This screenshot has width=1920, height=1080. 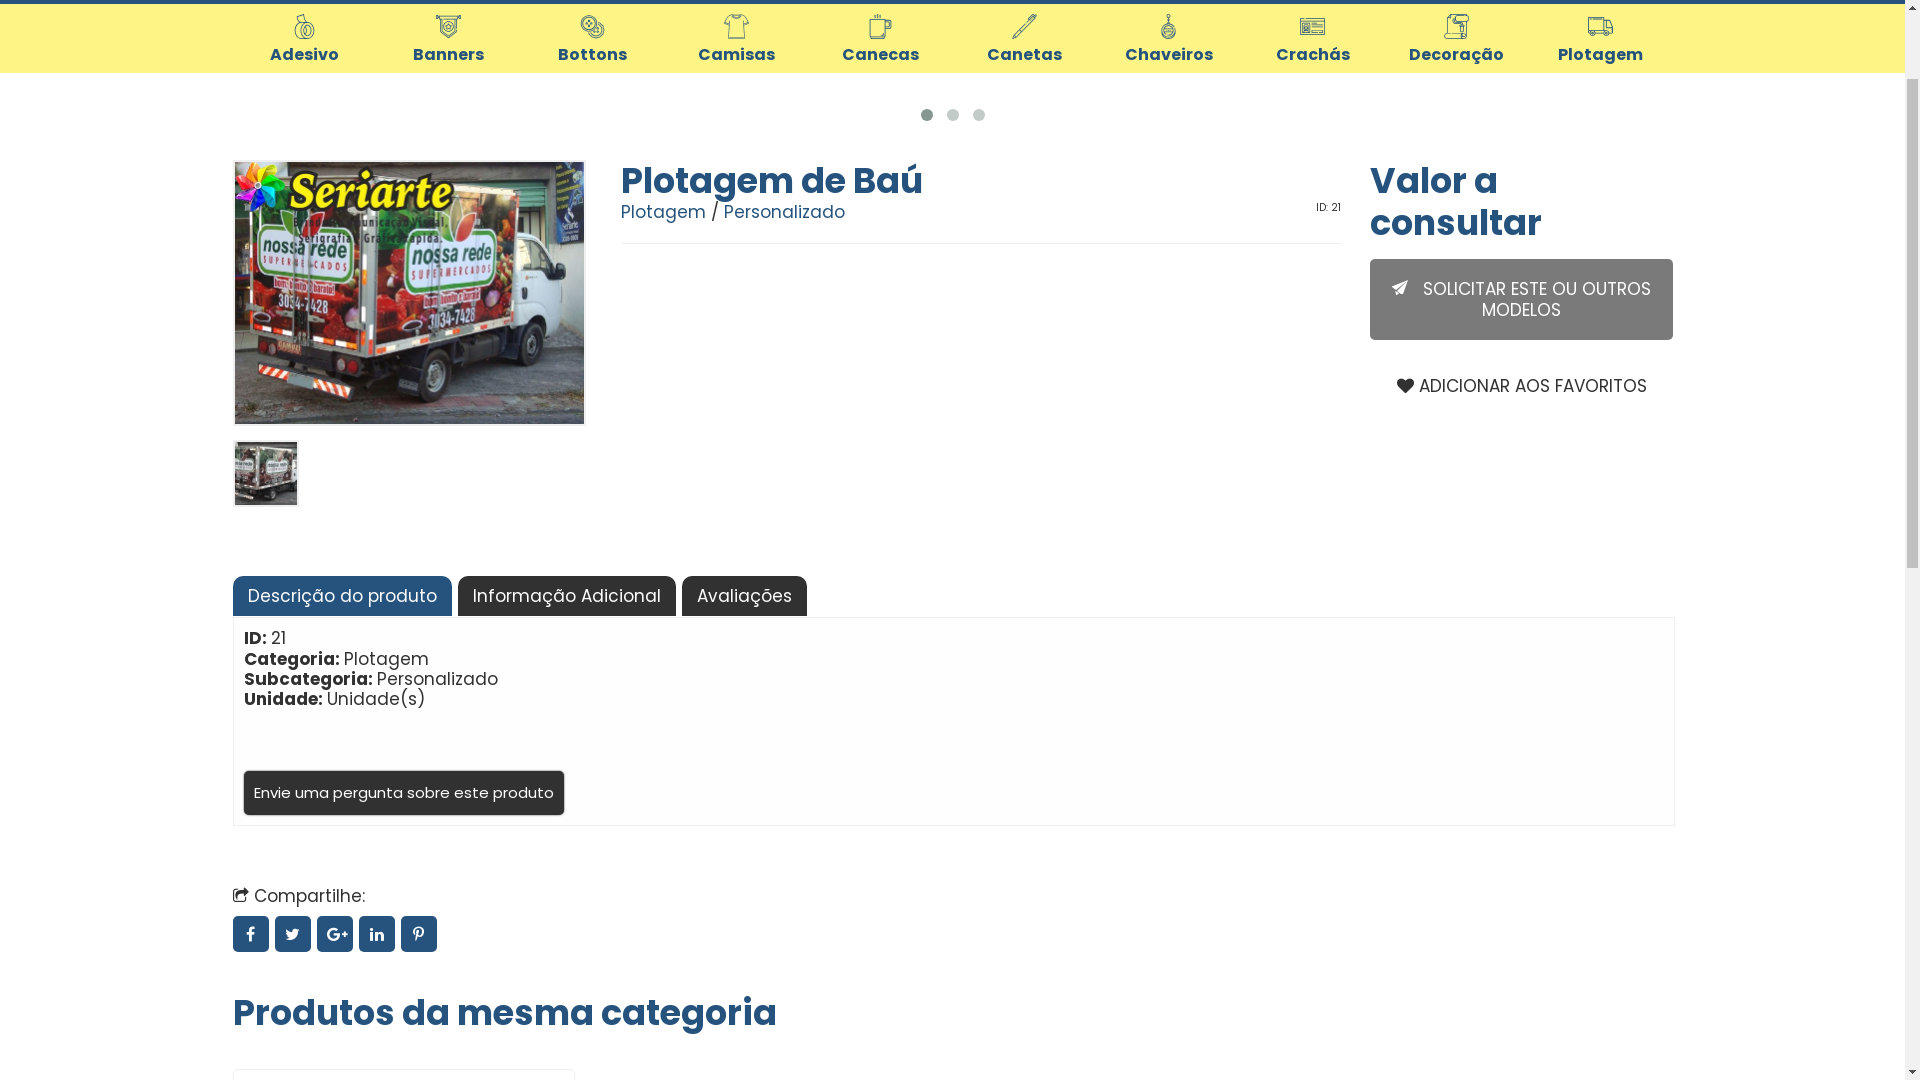 I want to click on Fale conosco, so click(x=1530, y=42).